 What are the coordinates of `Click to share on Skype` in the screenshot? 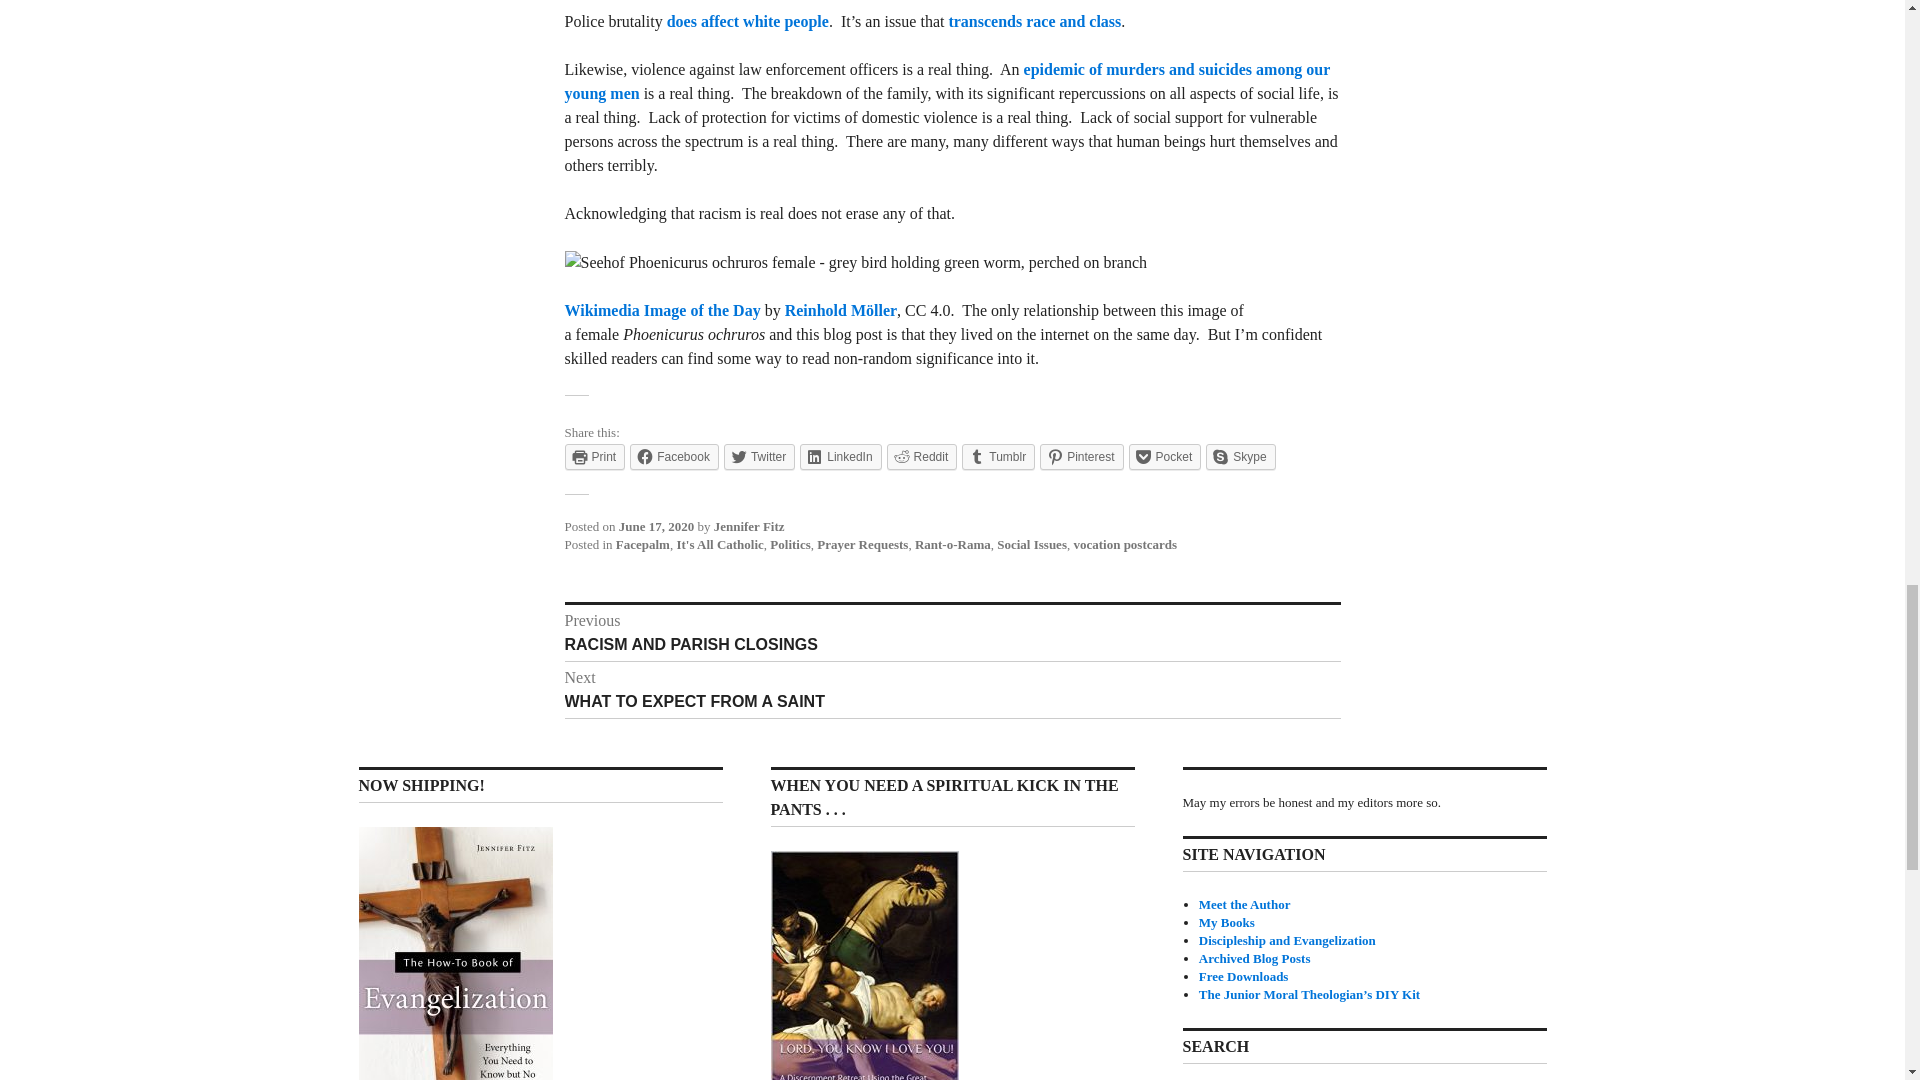 It's located at (1240, 456).